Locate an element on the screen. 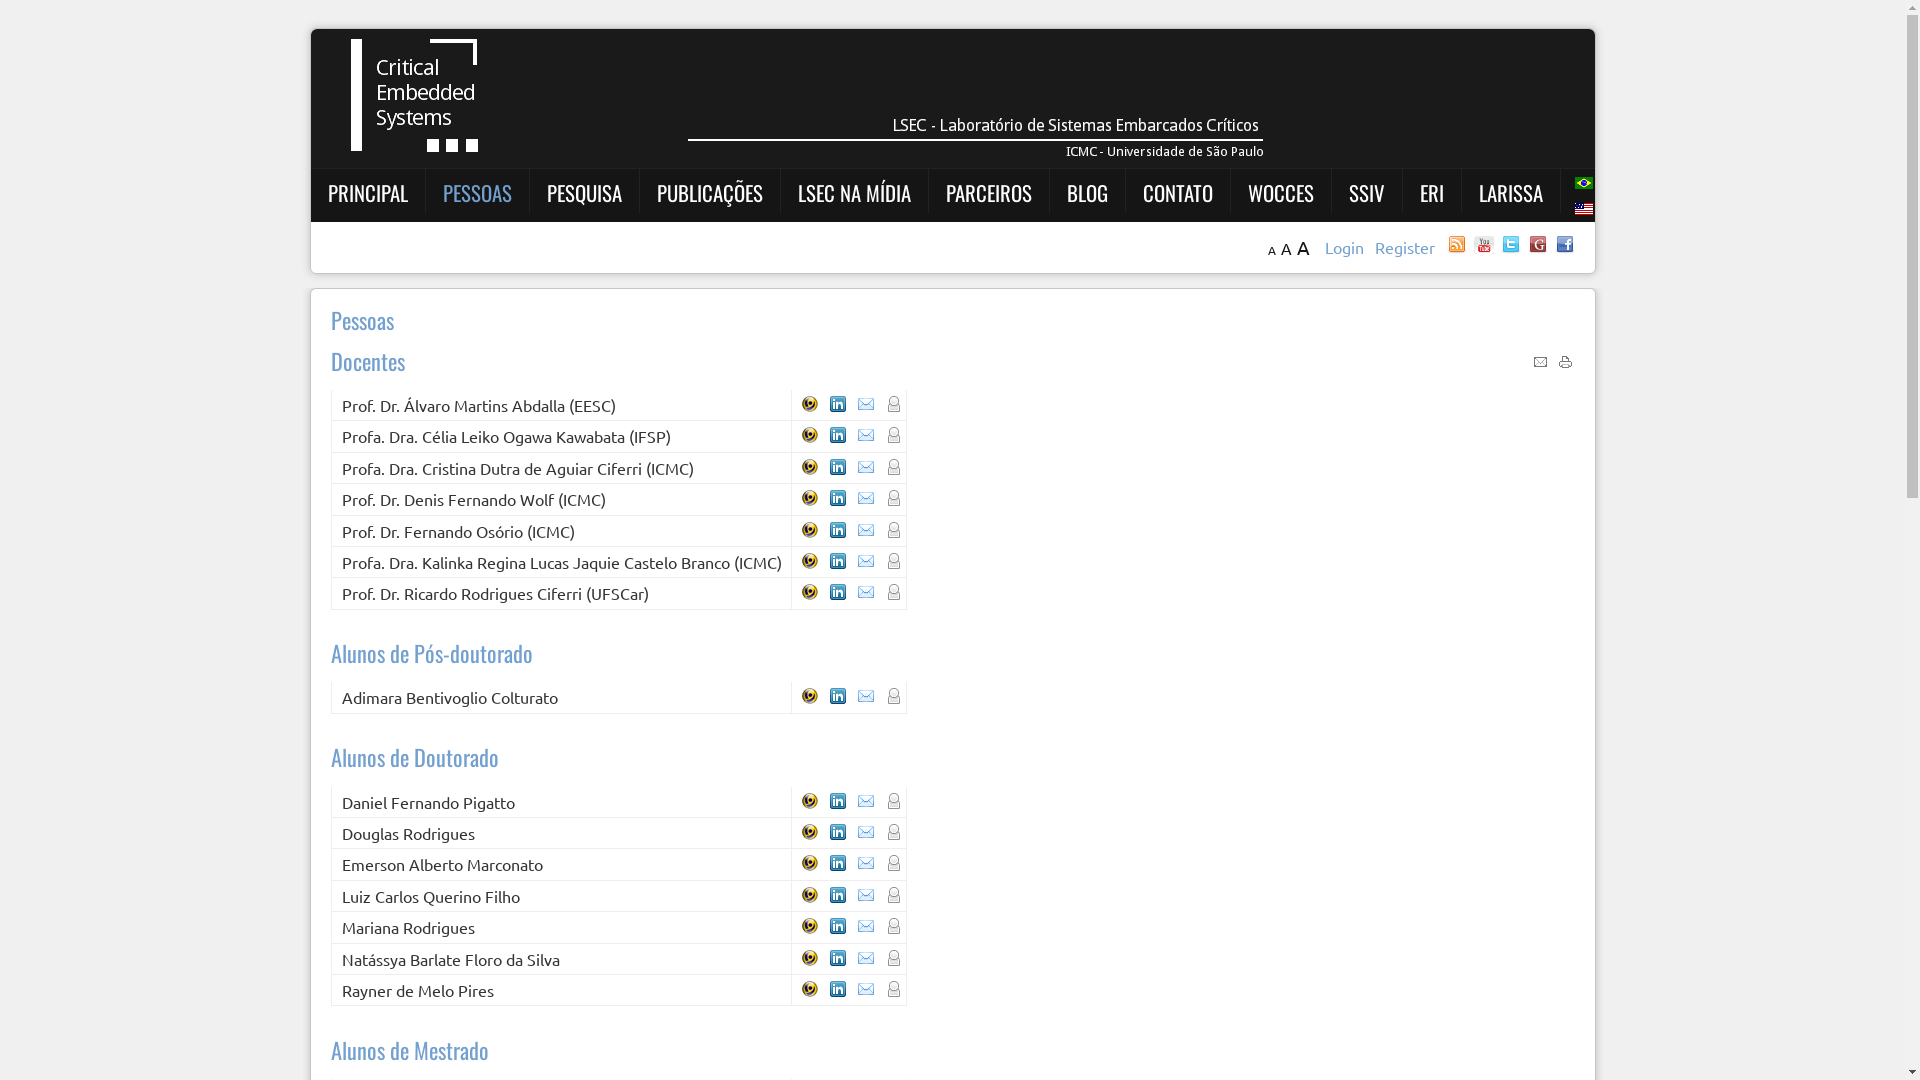 The height and width of the screenshot is (1080, 1920). English is located at coordinates (1583, 209).